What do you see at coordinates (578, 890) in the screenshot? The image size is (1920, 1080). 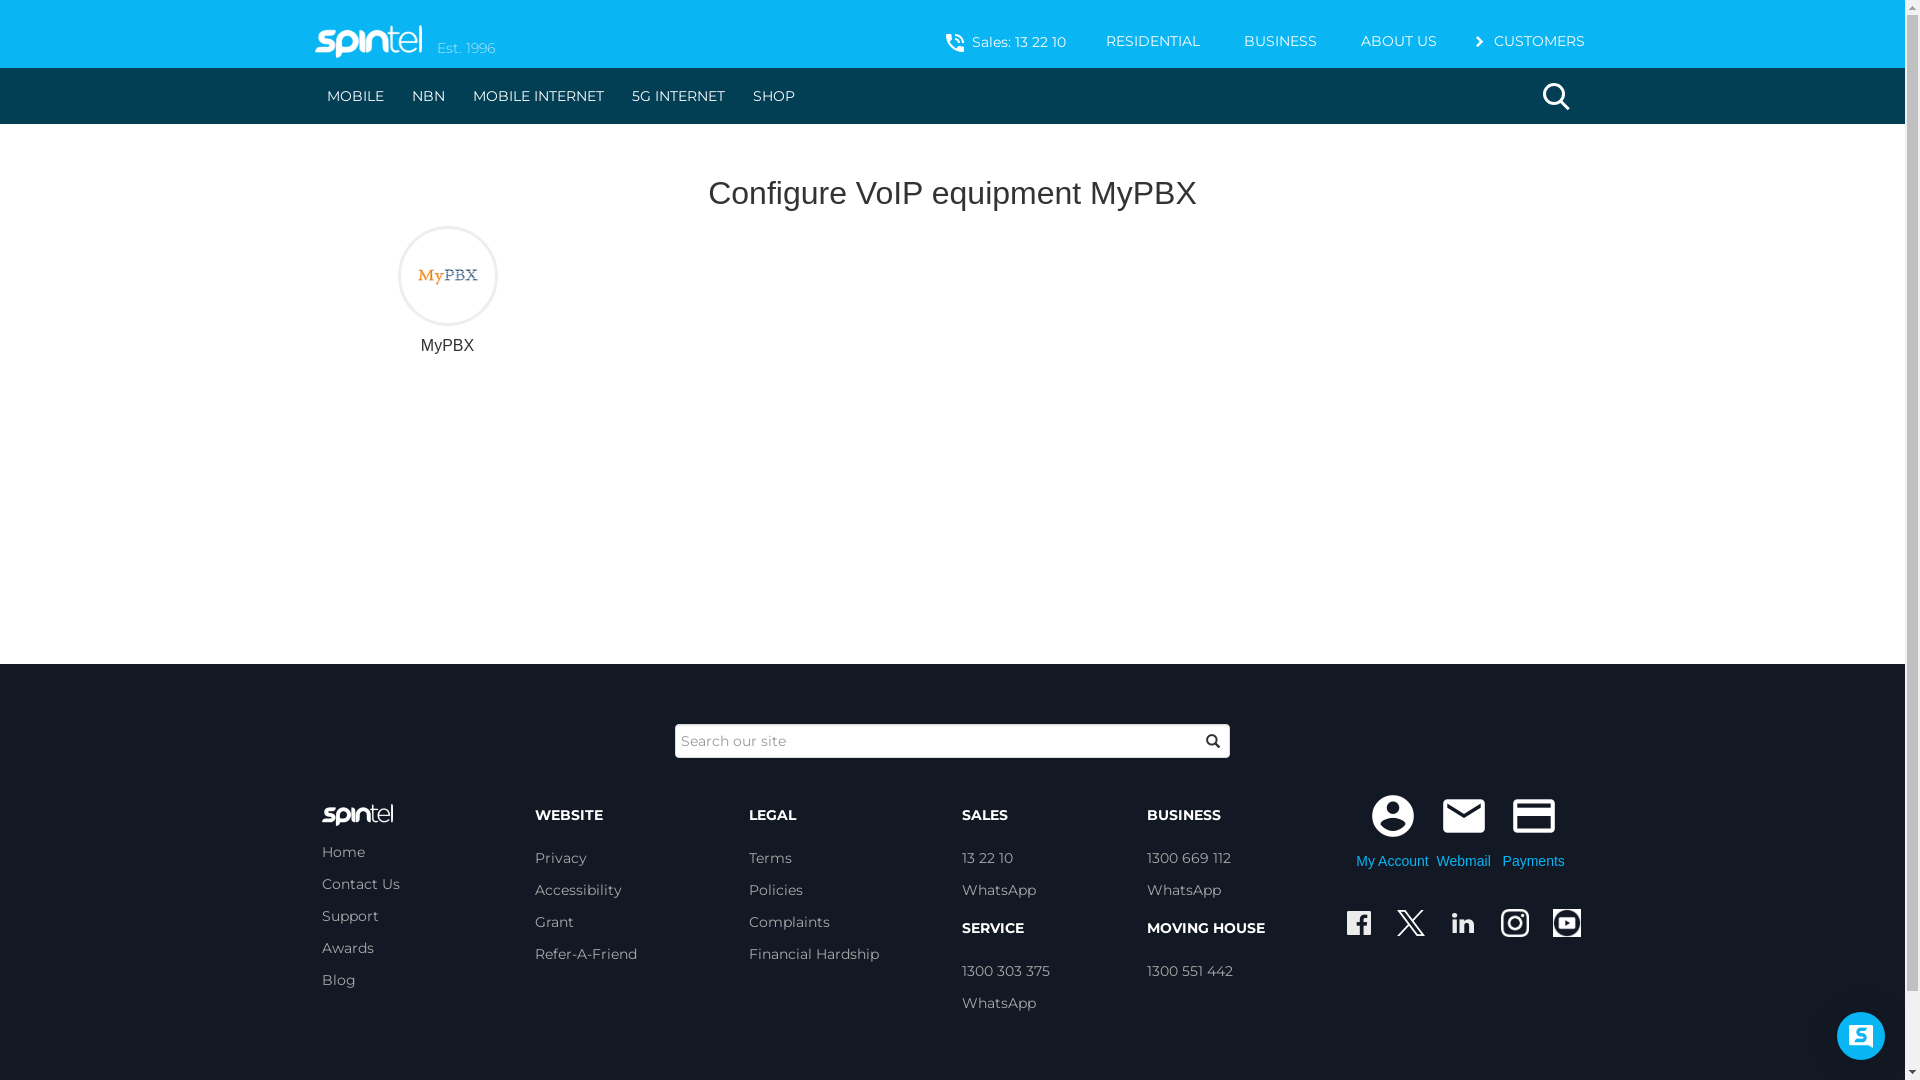 I see `Accessibility` at bounding box center [578, 890].